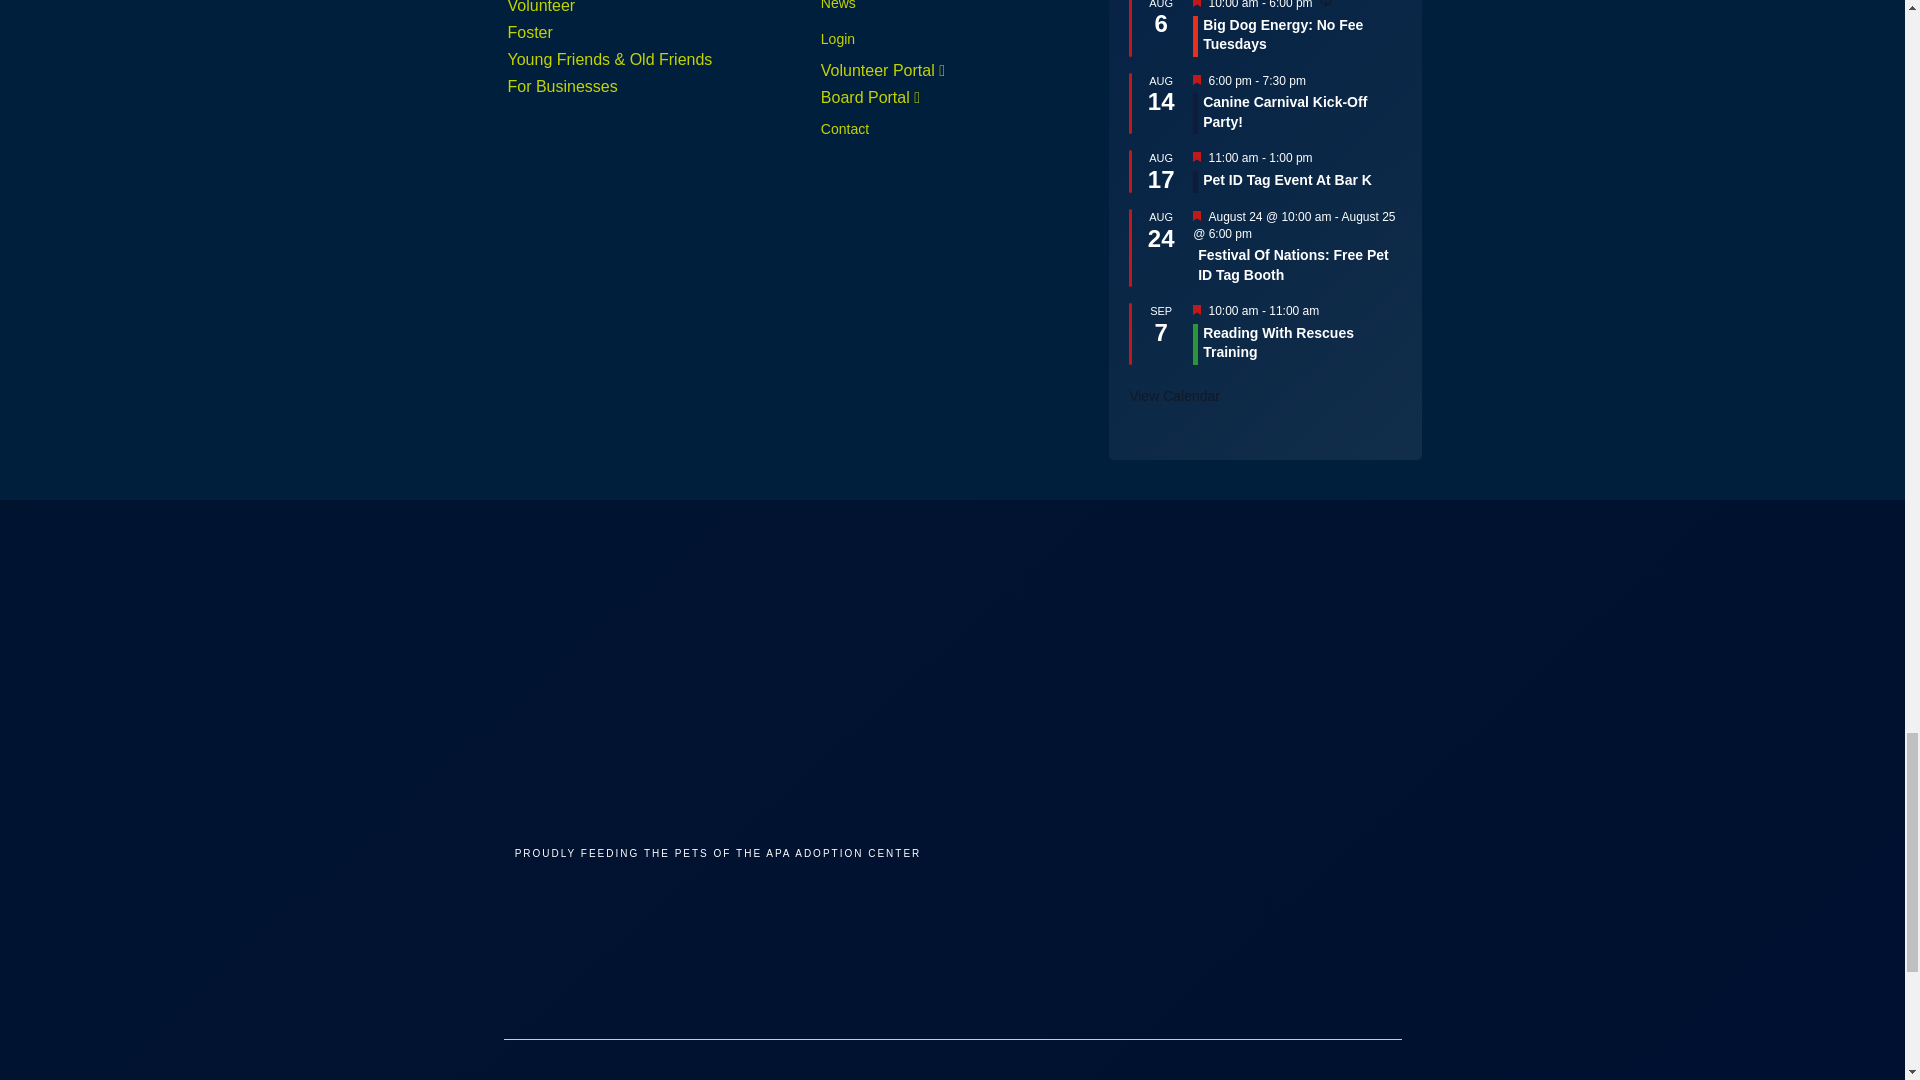 This screenshot has height=1080, width=1920. What do you see at coordinates (1196, 6) in the screenshot?
I see `Featured` at bounding box center [1196, 6].